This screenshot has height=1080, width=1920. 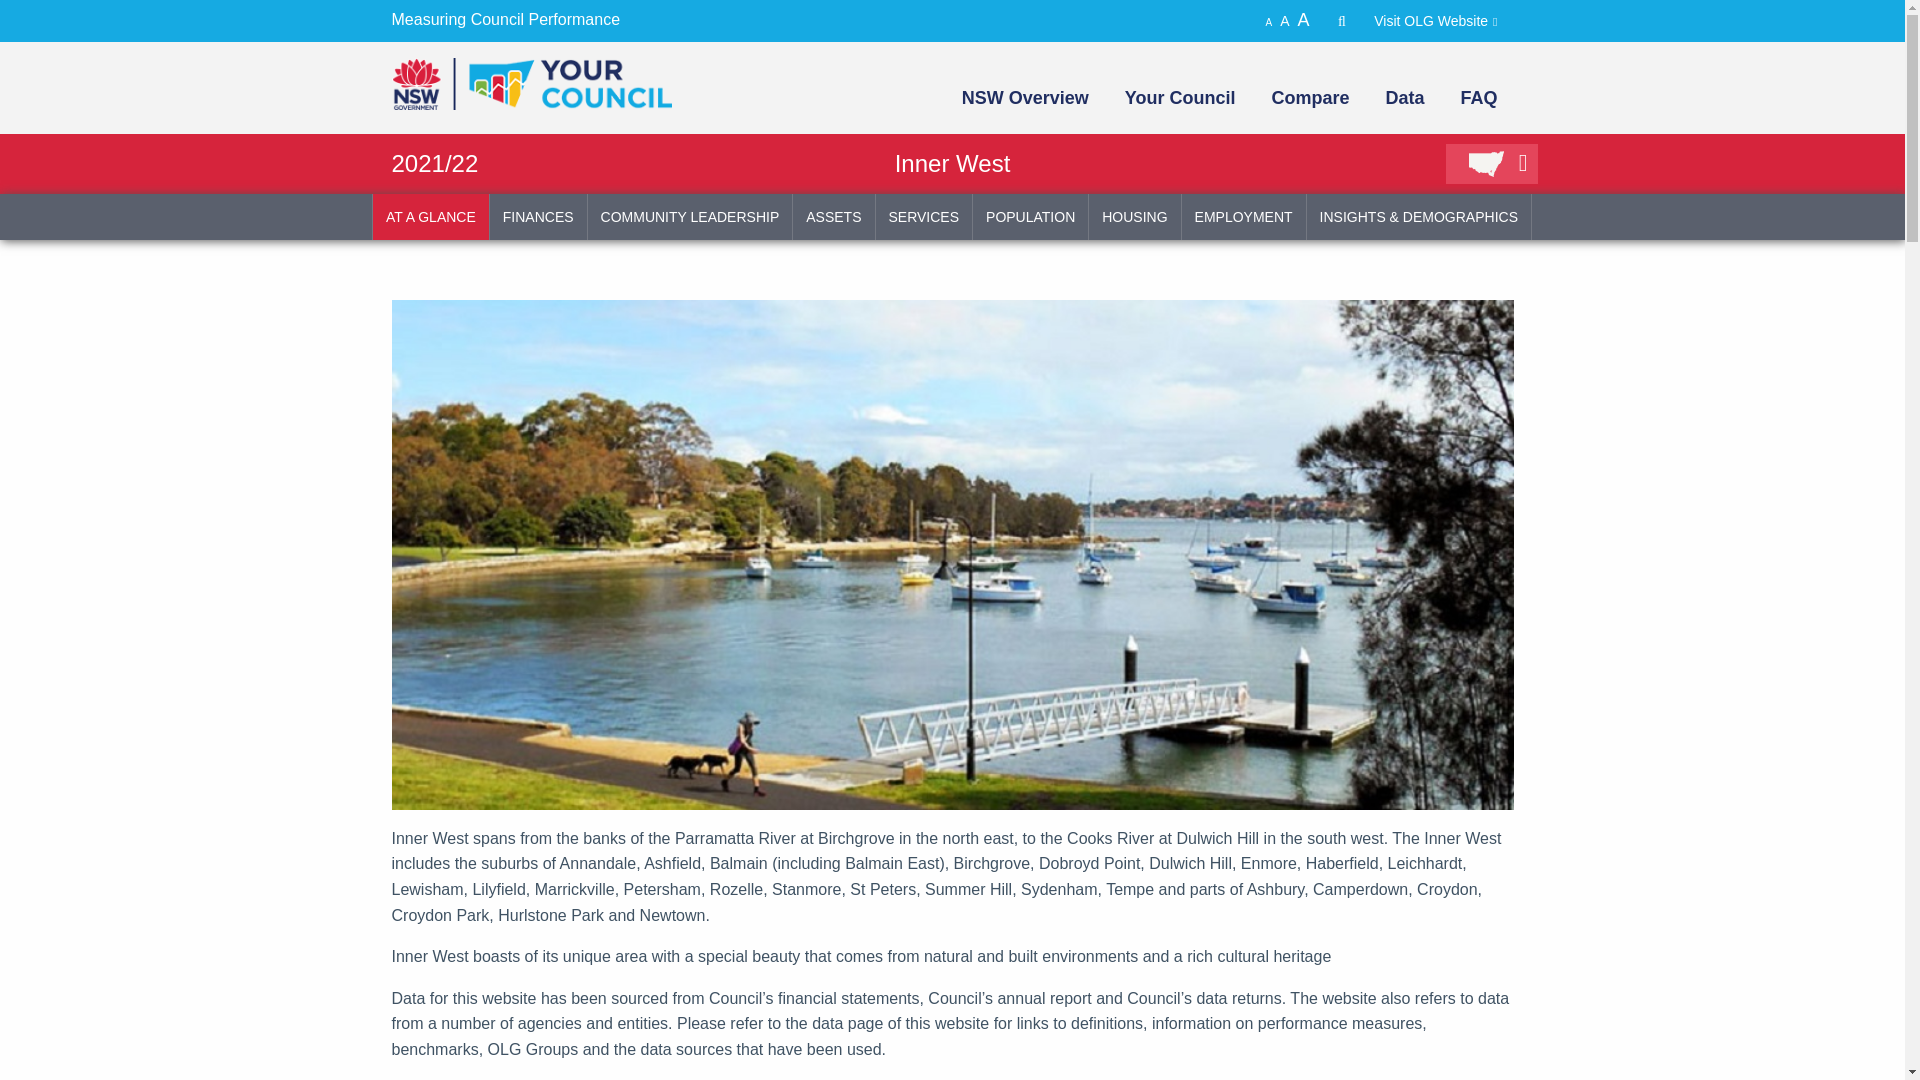 What do you see at coordinates (1443, 20) in the screenshot?
I see `Visit OLG Website` at bounding box center [1443, 20].